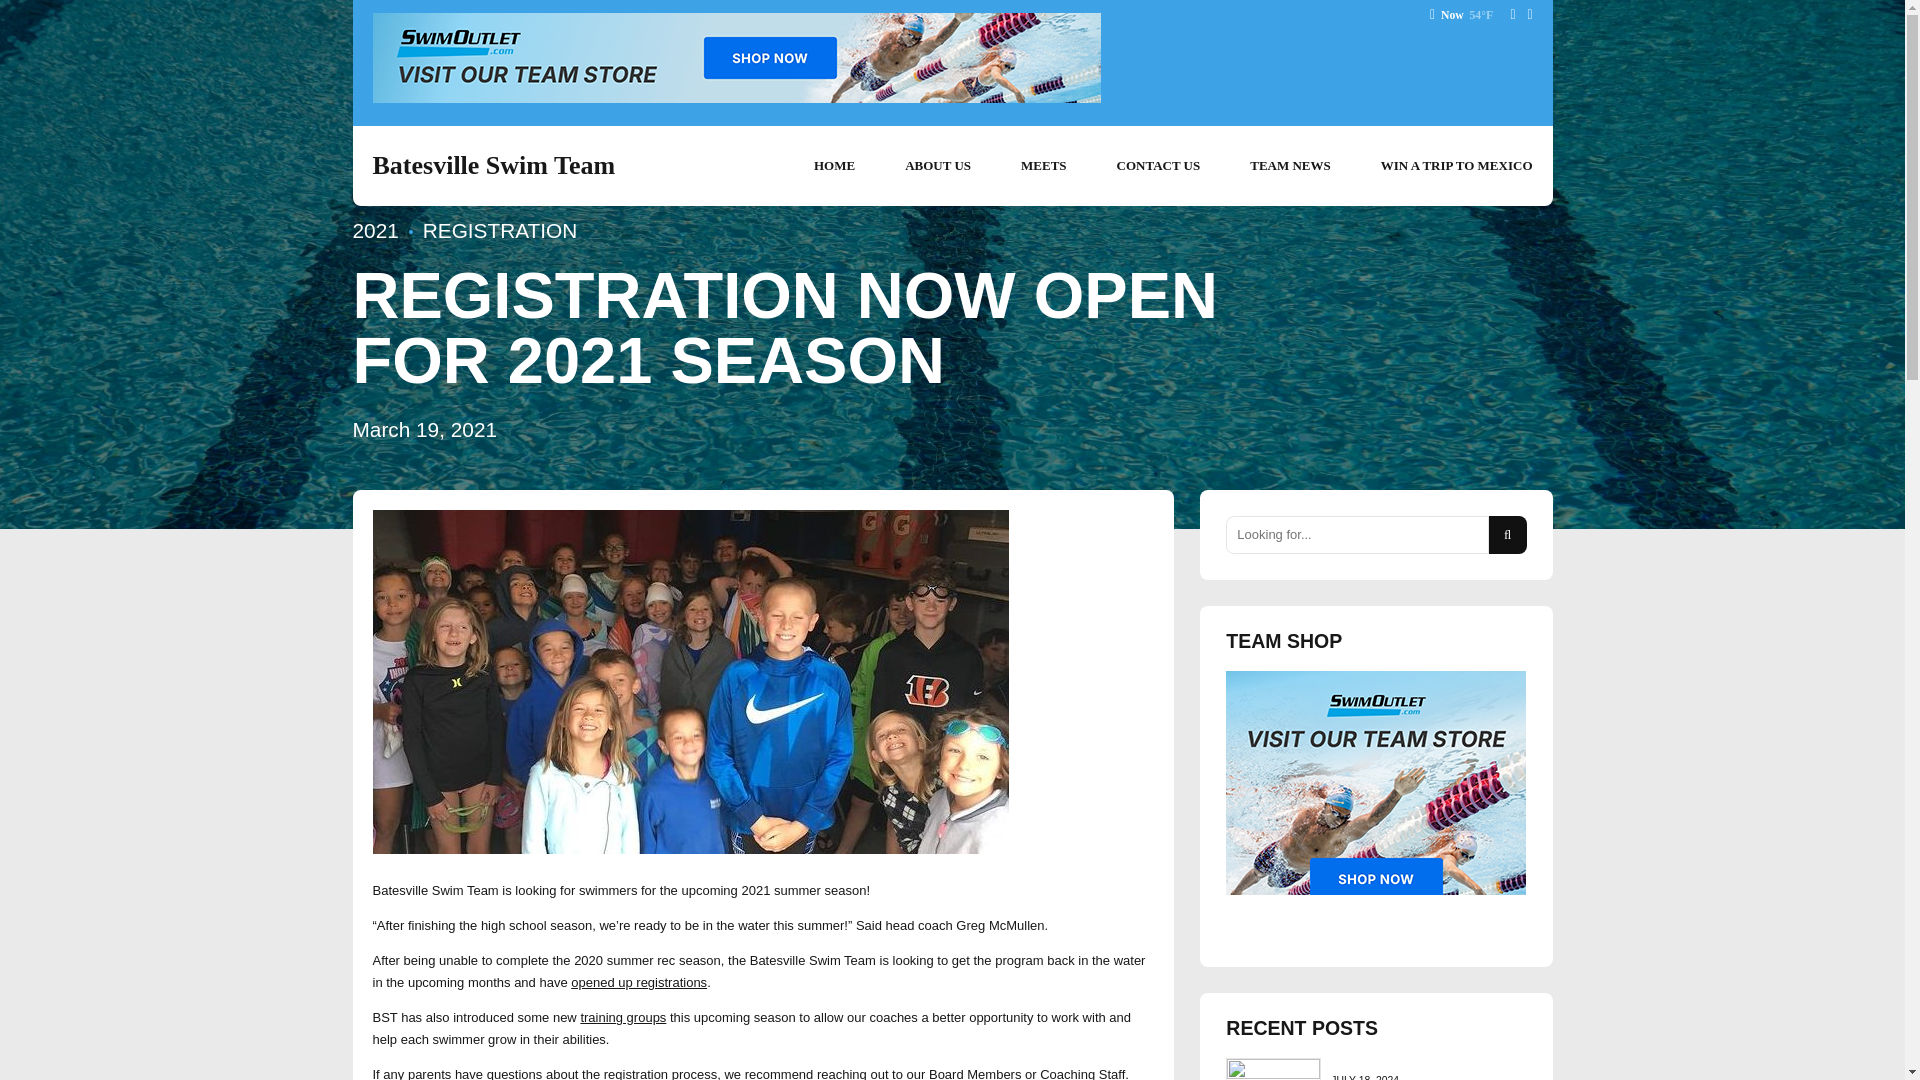 The height and width of the screenshot is (1080, 1920). What do you see at coordinates (638, 982) in the screenshot?
I see `opened up registrations` at bounding box center [638, 982].